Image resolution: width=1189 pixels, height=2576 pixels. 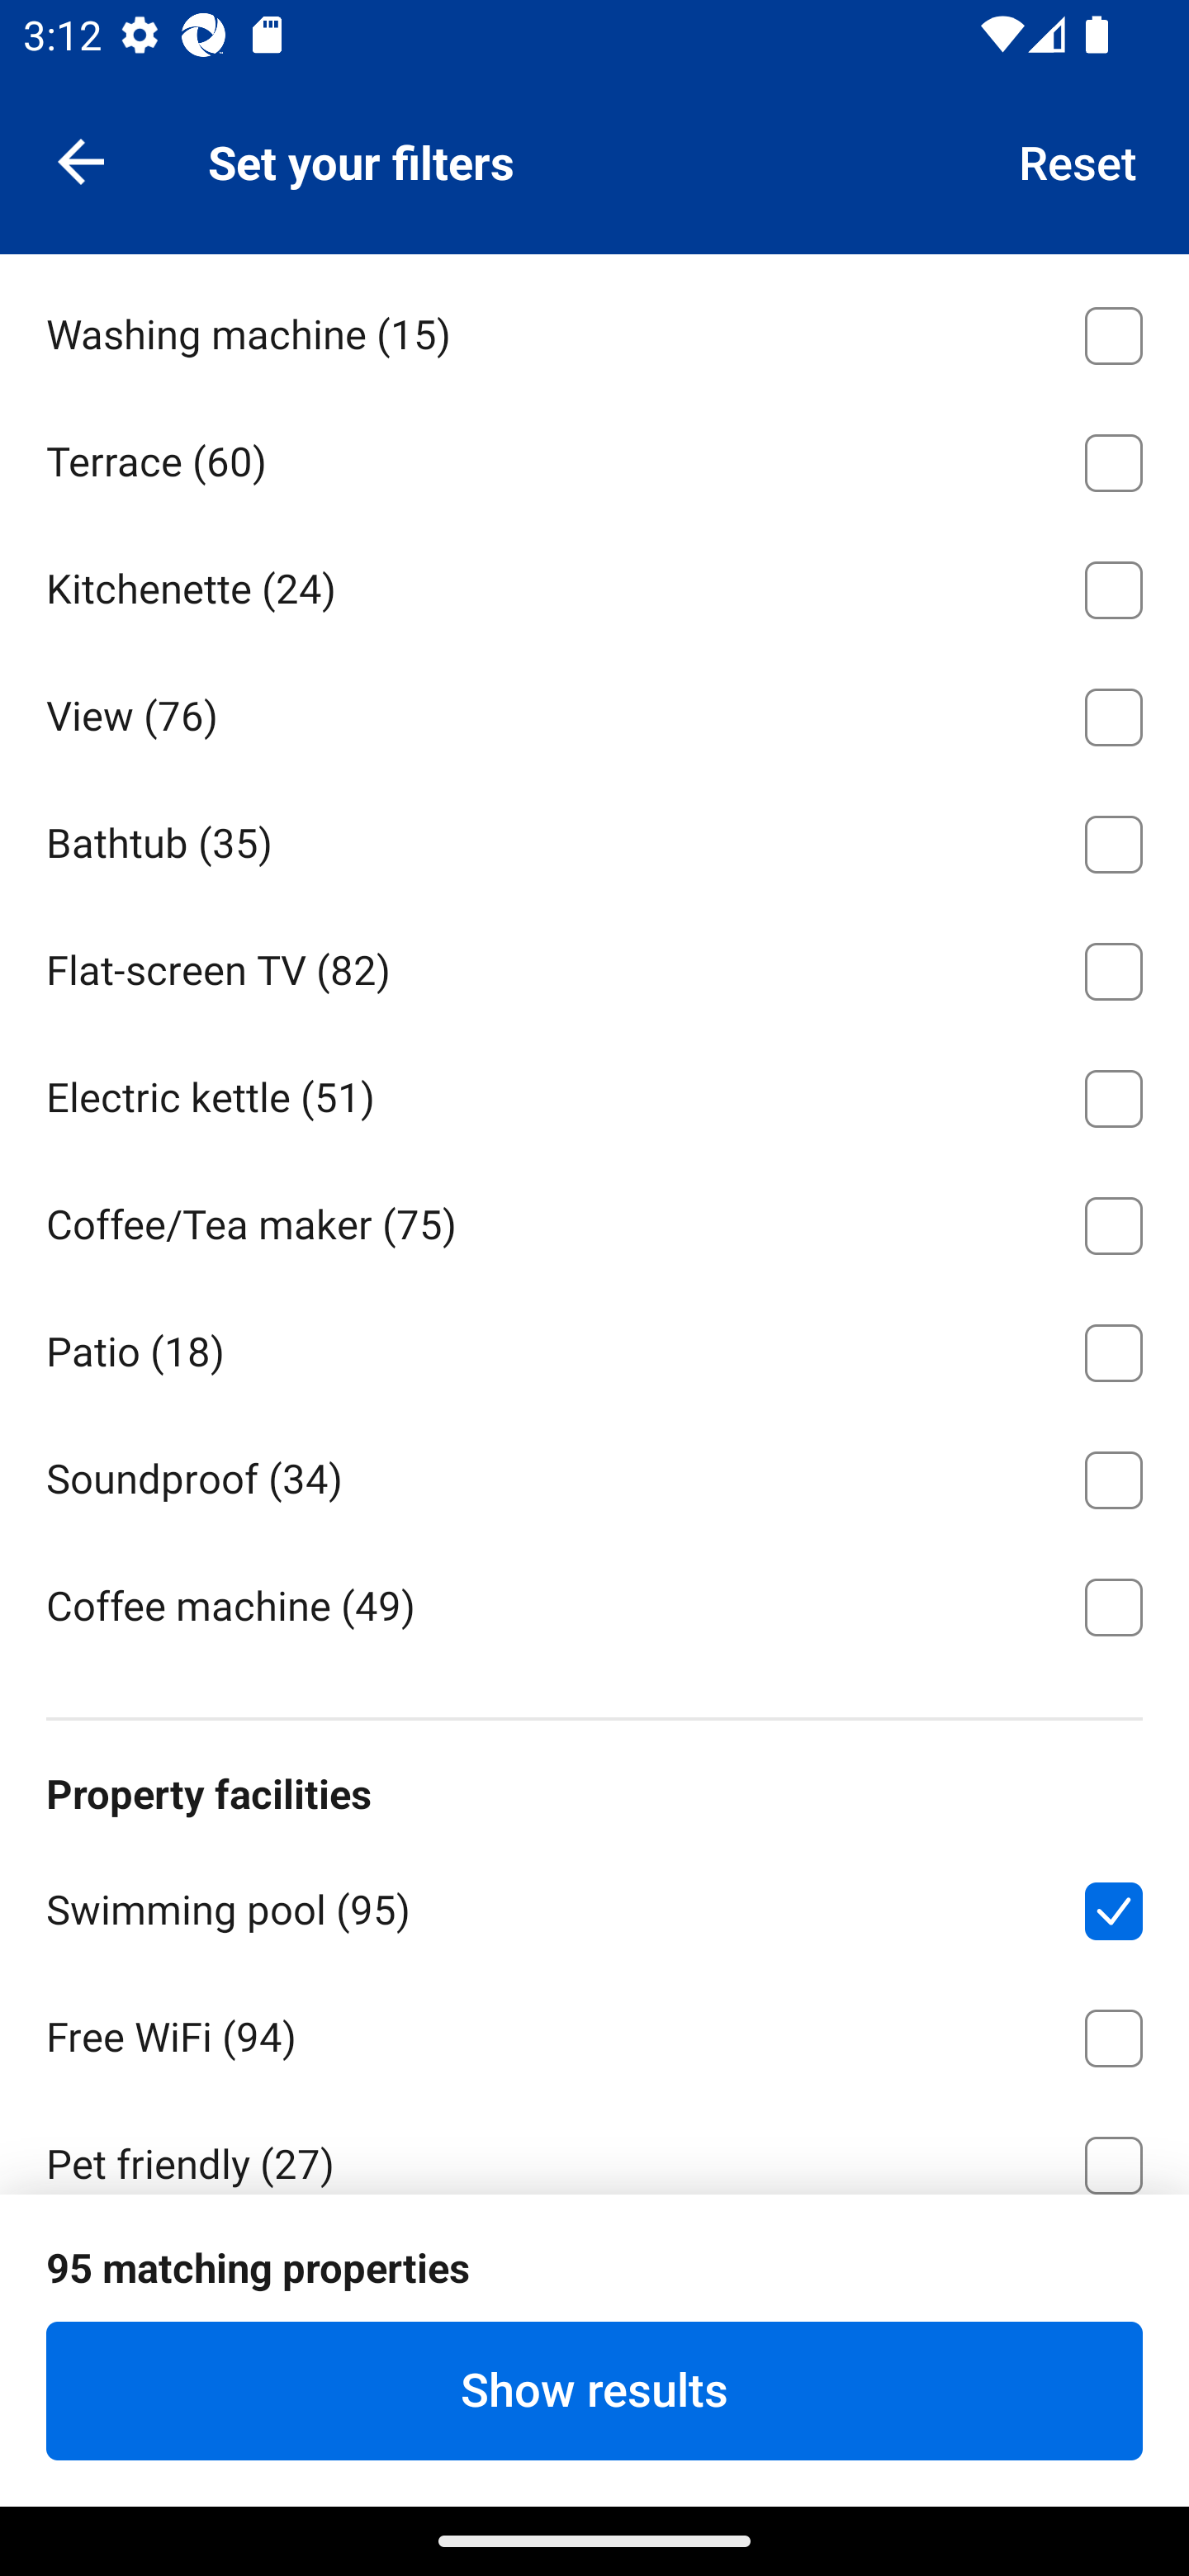 I want to click on Patio ⁦(18), so click(x=594, y=1347).